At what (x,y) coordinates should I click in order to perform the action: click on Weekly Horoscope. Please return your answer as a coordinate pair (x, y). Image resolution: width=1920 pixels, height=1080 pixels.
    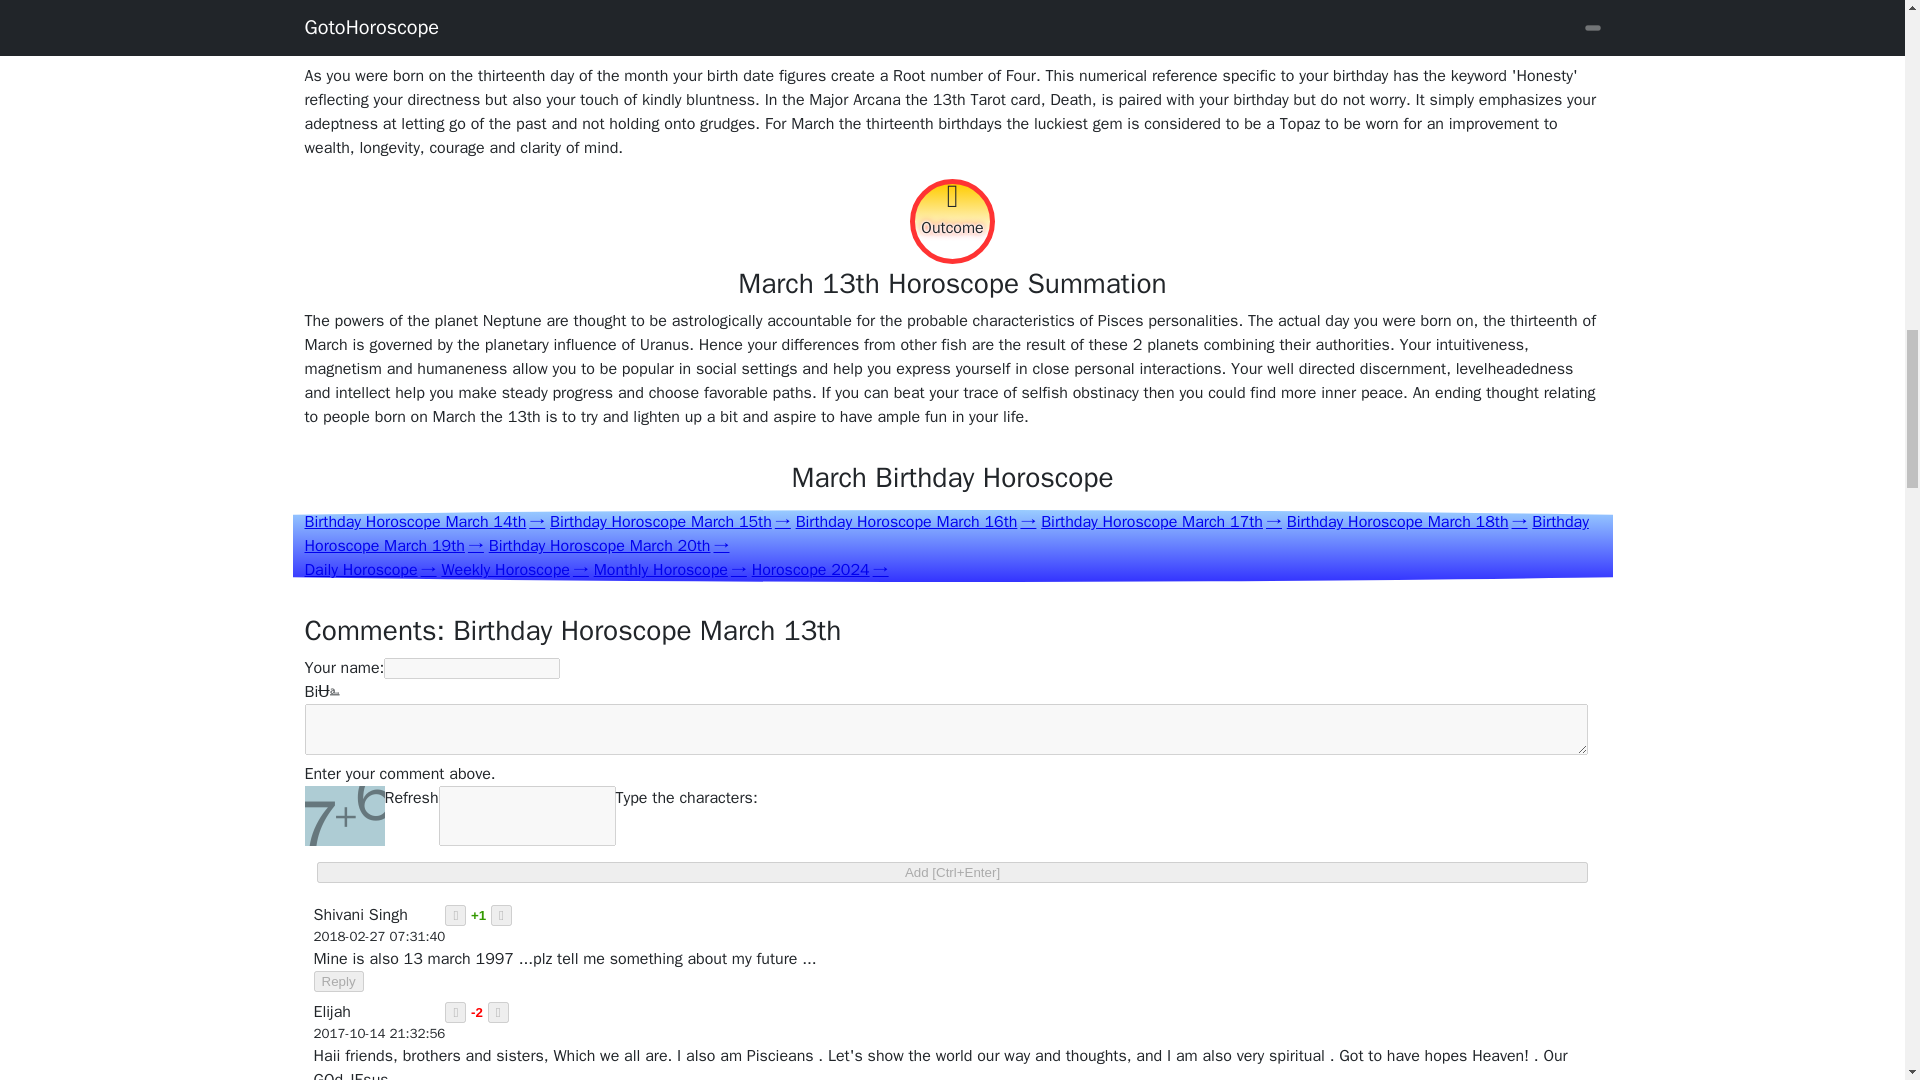
    Looking at the image, I should click on (514, 570).